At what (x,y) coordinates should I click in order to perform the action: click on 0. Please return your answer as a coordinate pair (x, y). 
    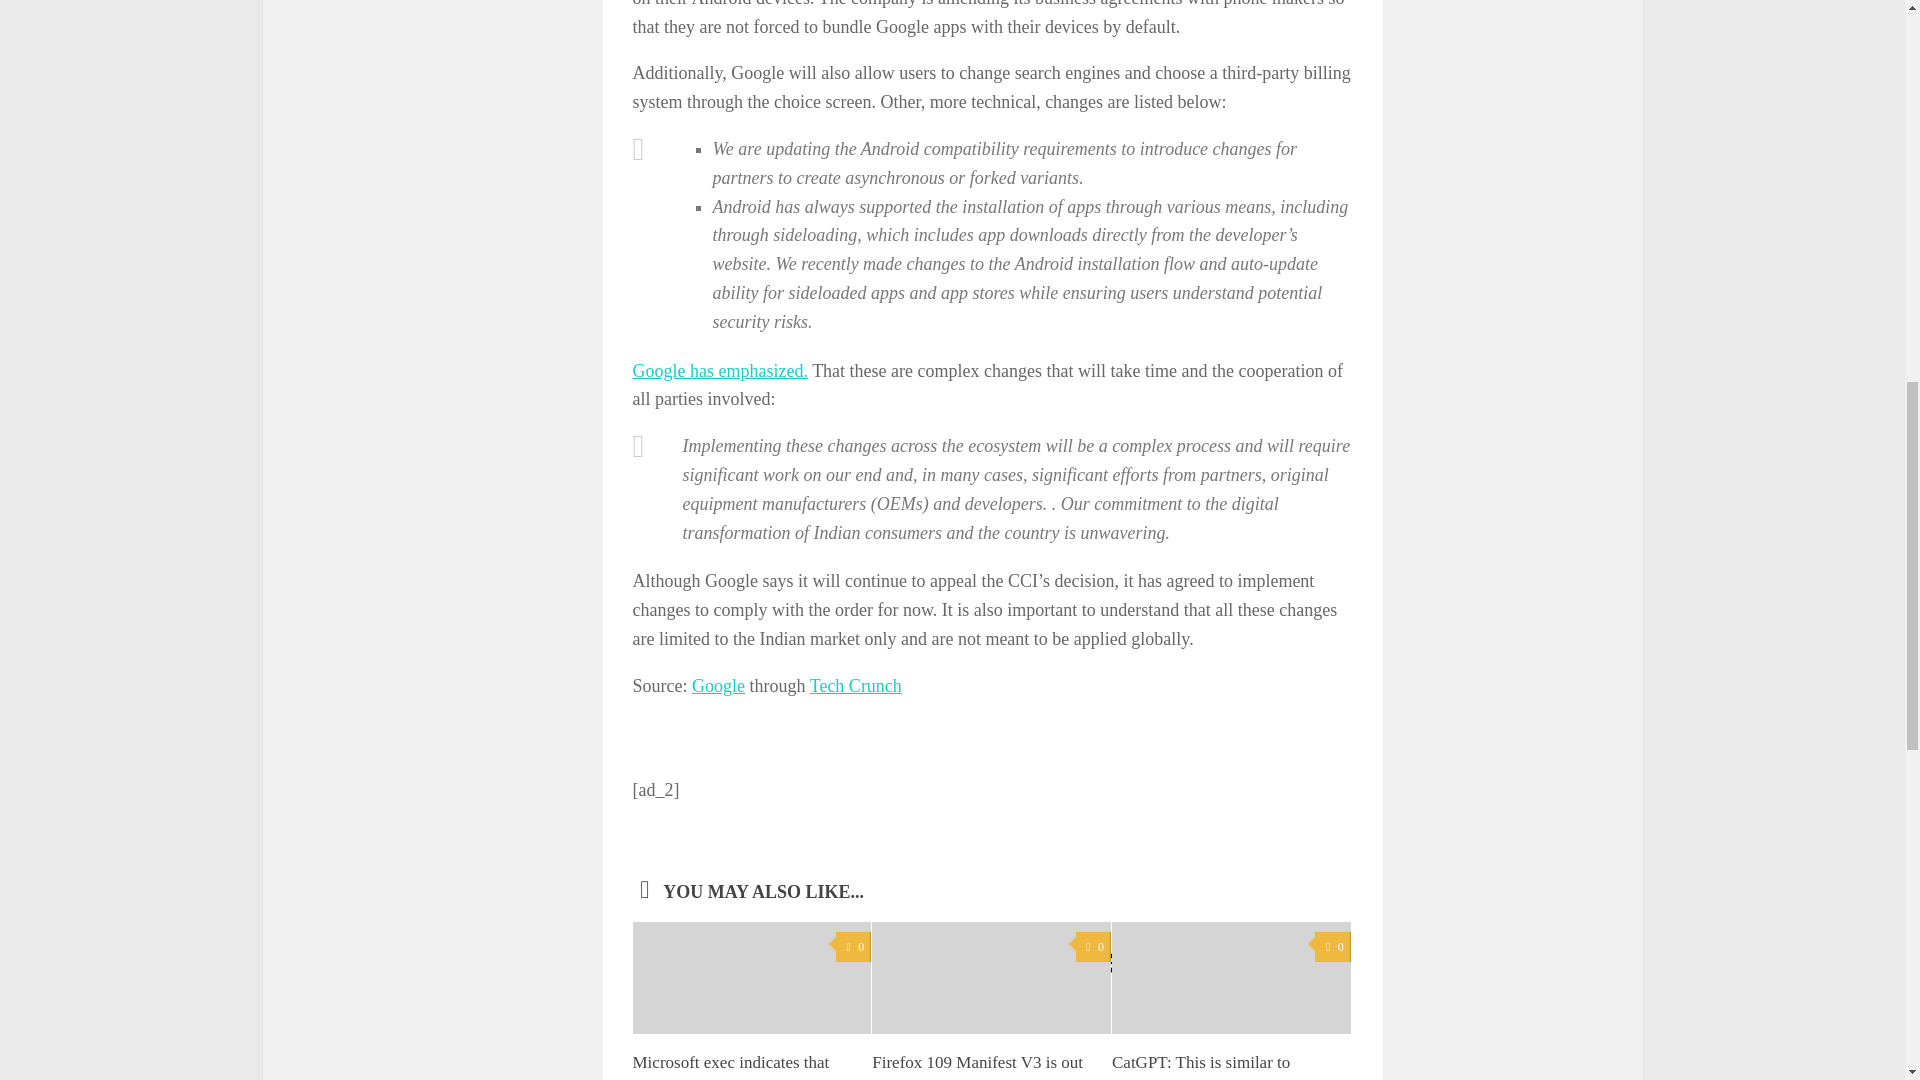
    Looking at the image, I should click on (1093, 948).